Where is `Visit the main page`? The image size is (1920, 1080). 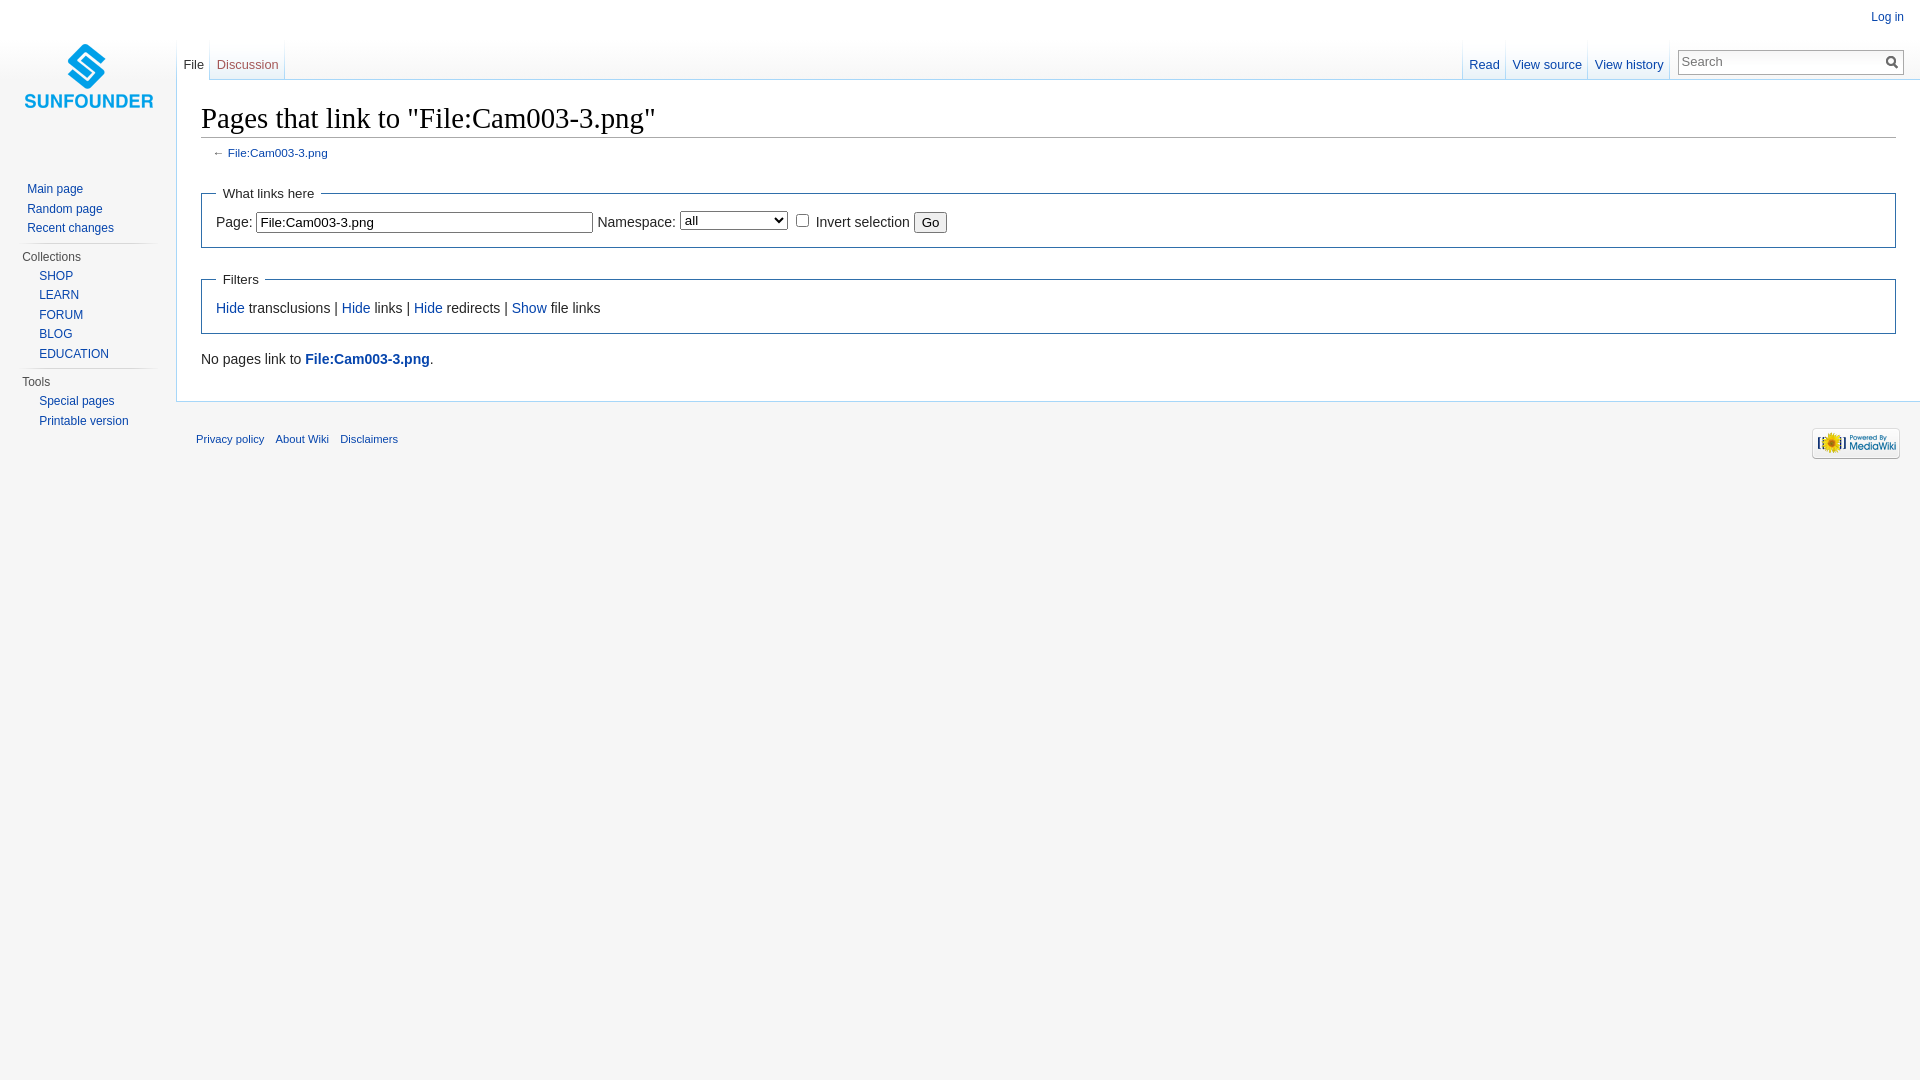
Visit the main page is located at coordinates (88, 80).